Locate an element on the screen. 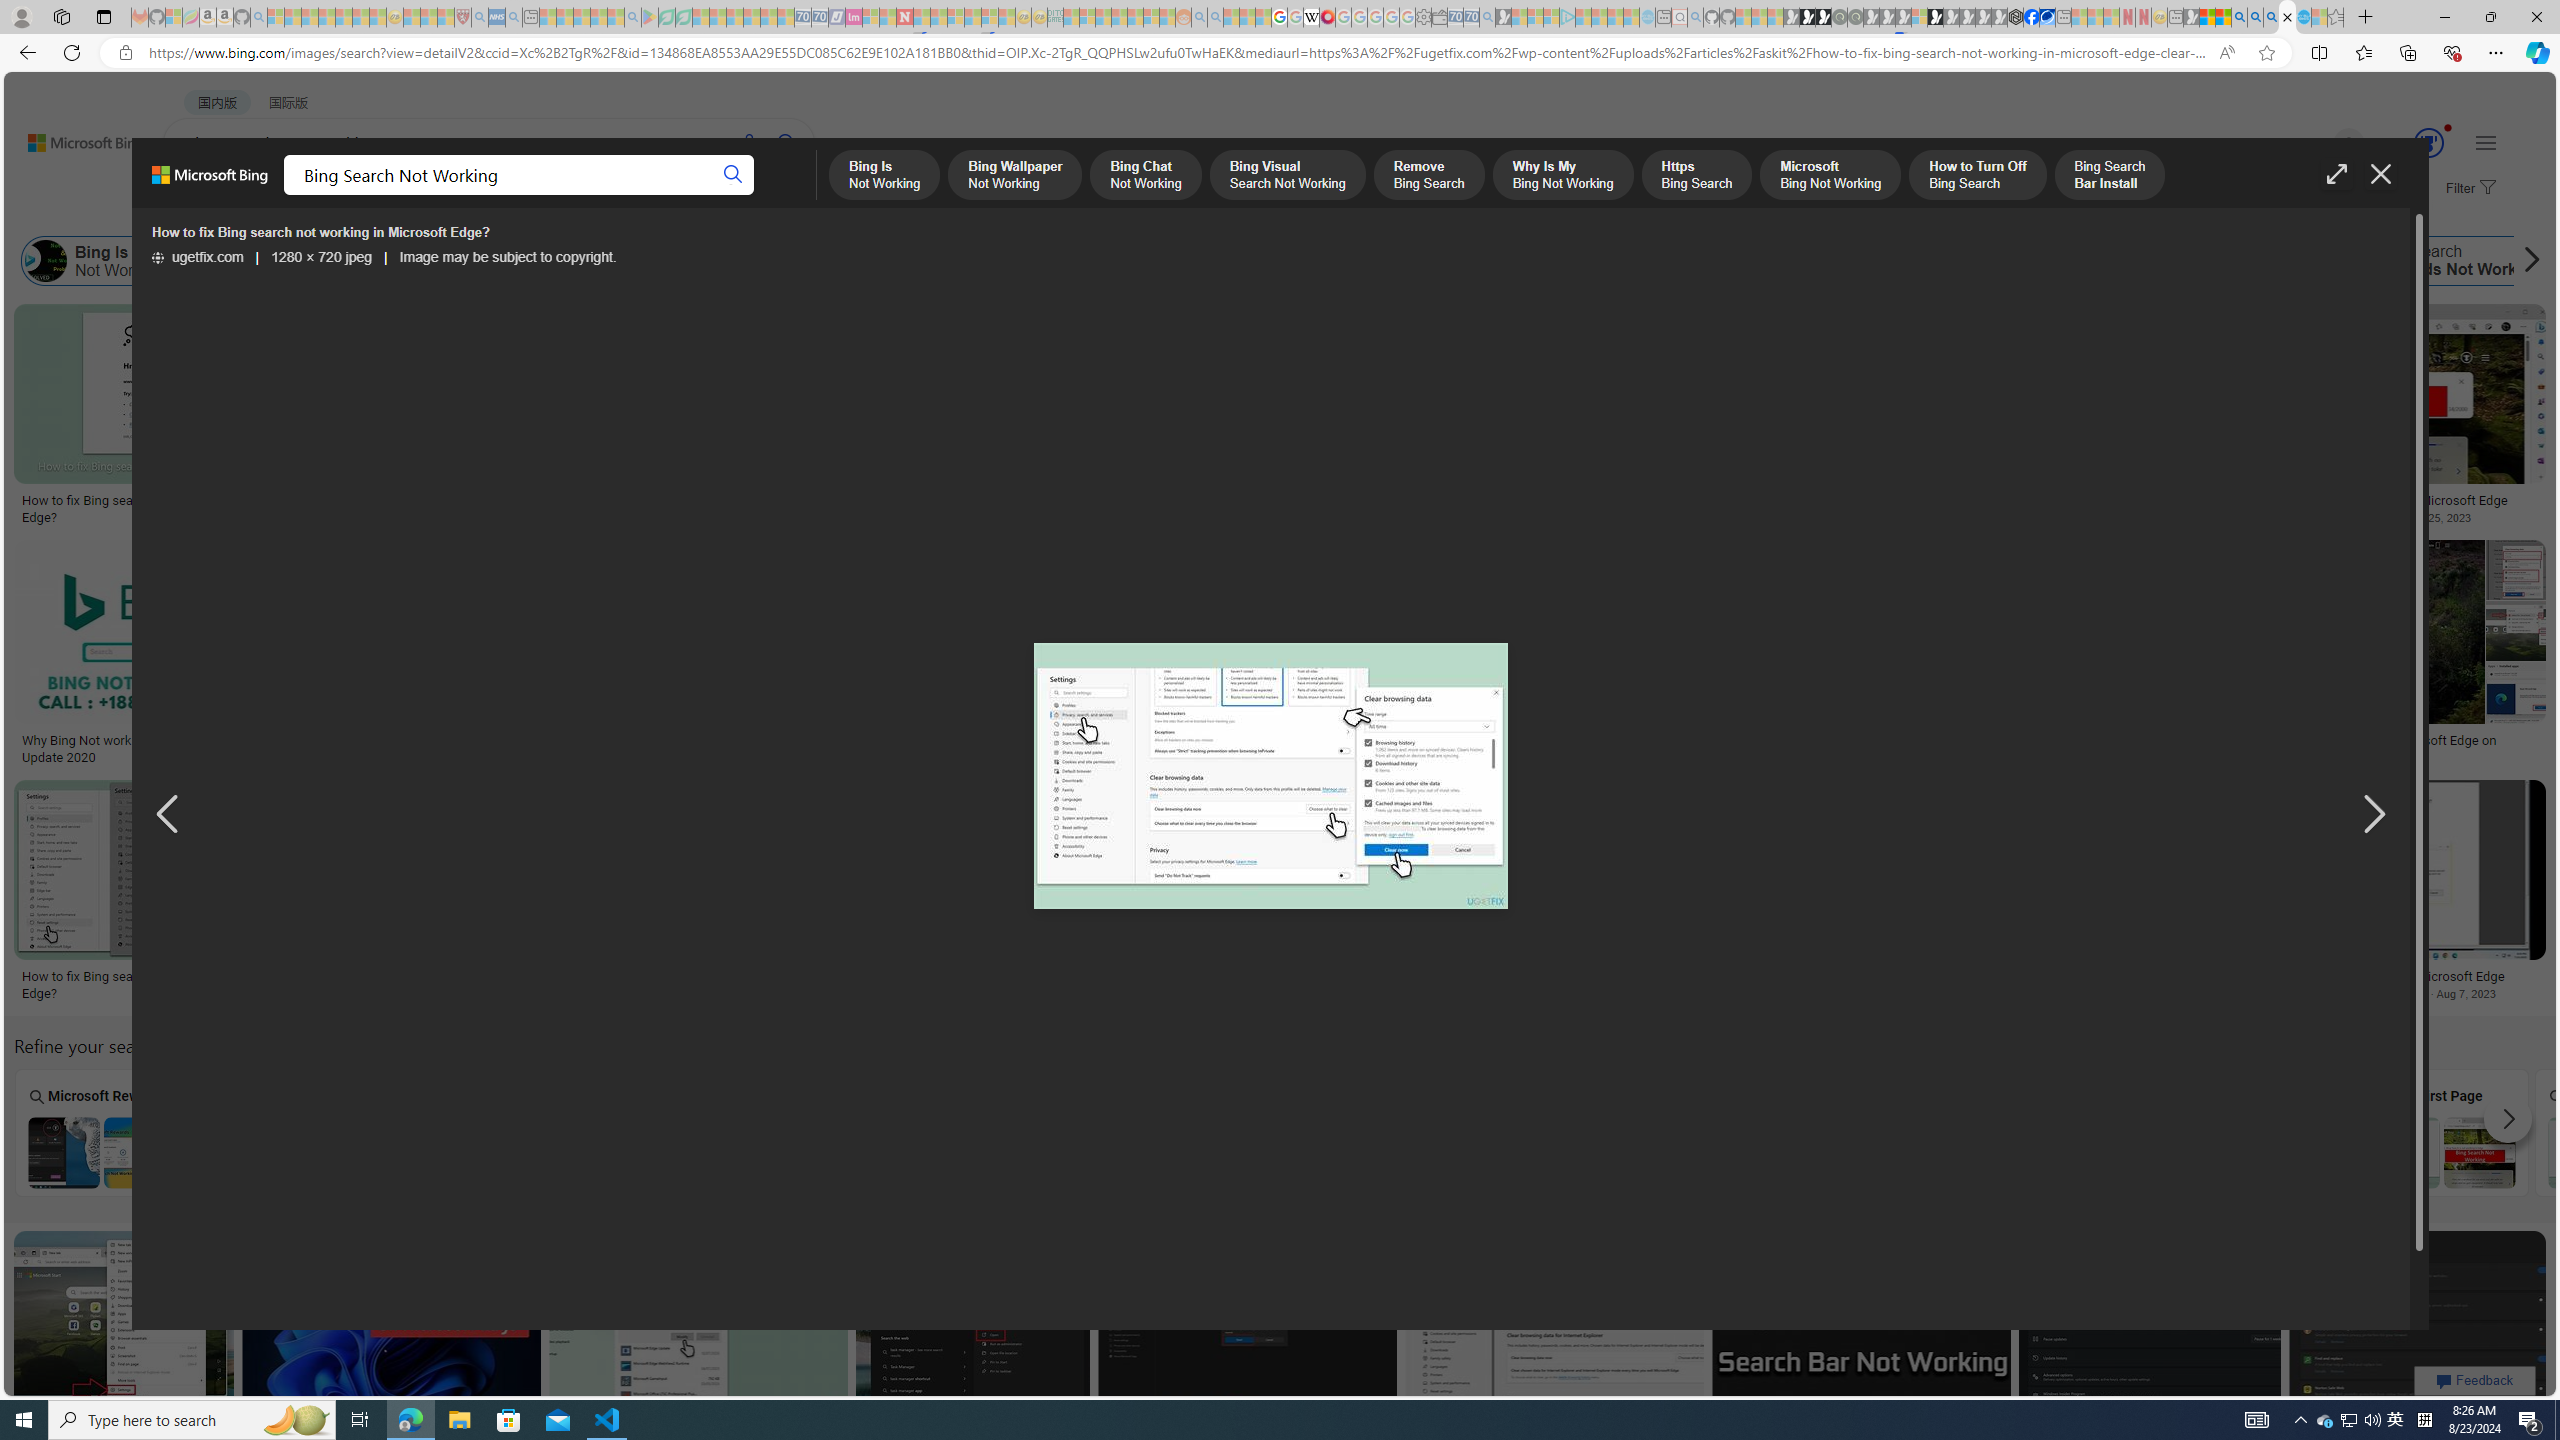 The image size is (2560, 1440). Full screen is located at coordinates (2336, 174).